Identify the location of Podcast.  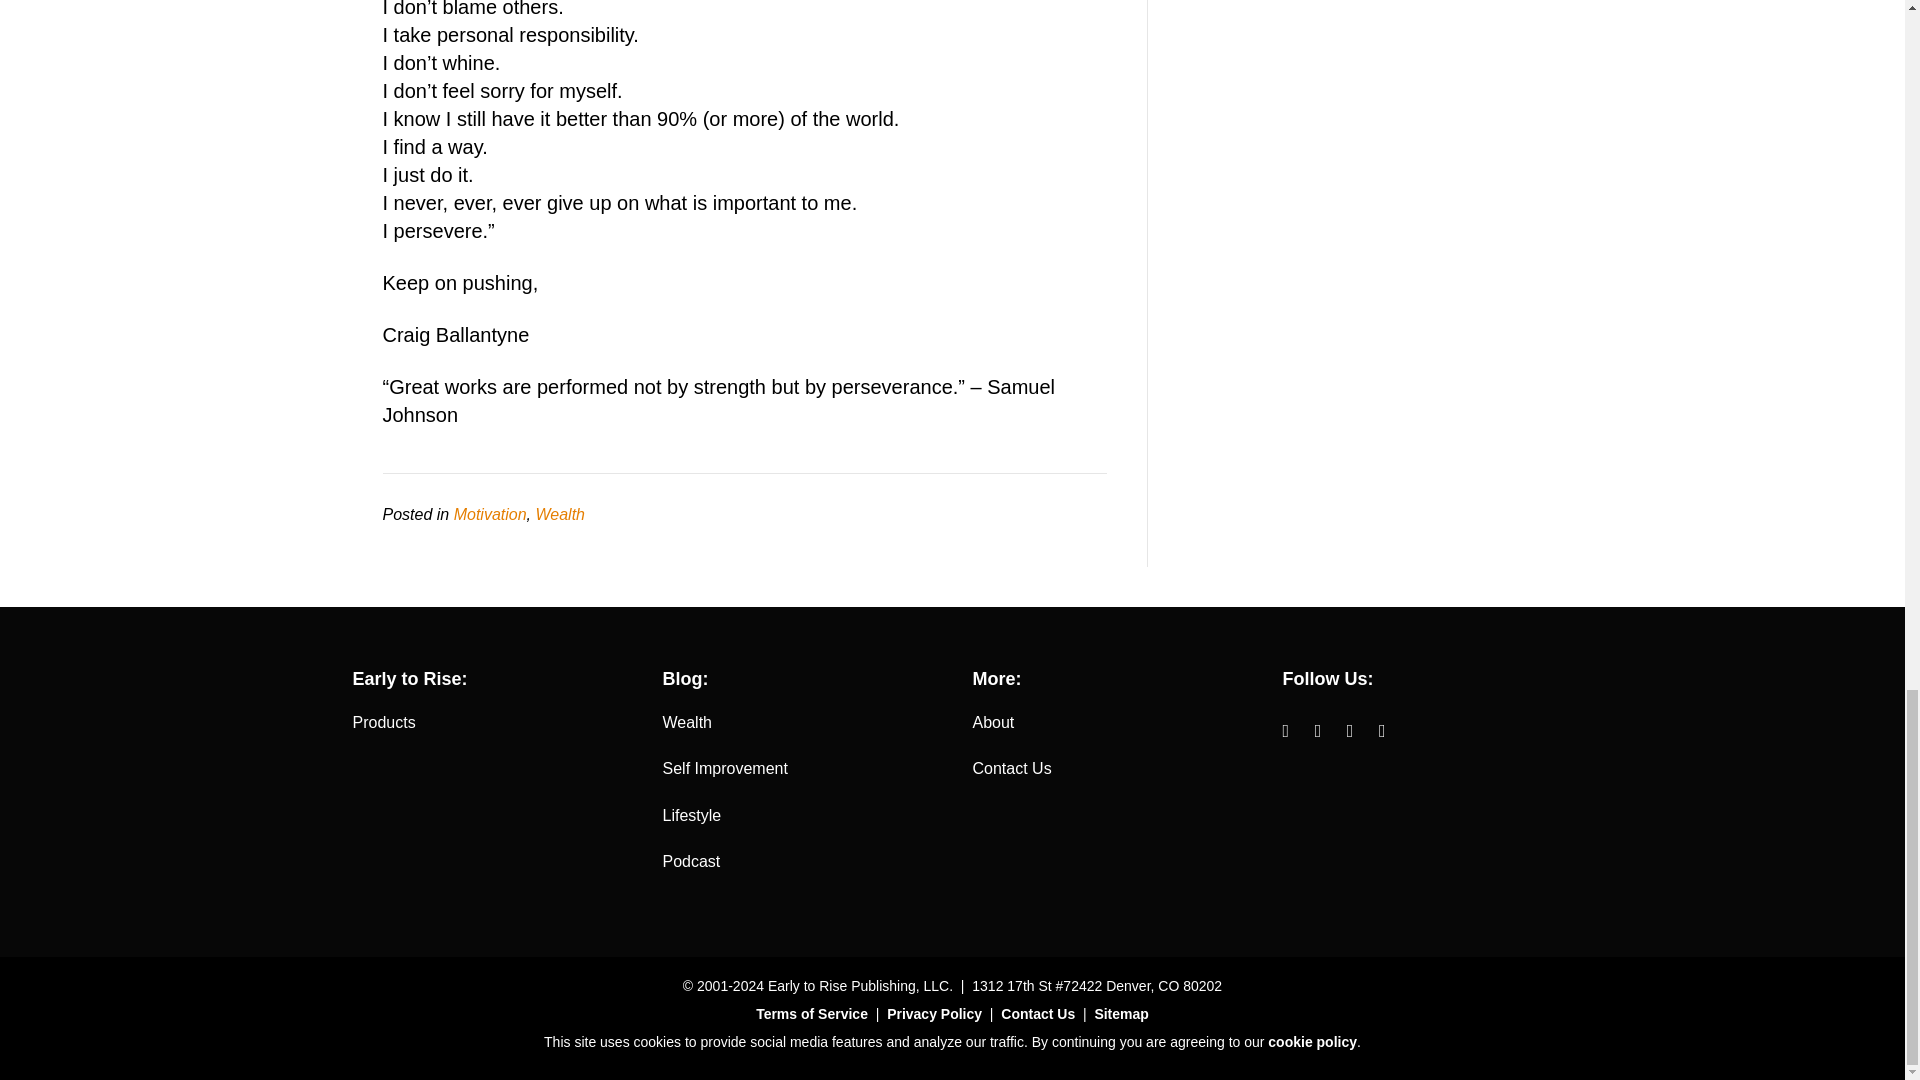
(691, 862).